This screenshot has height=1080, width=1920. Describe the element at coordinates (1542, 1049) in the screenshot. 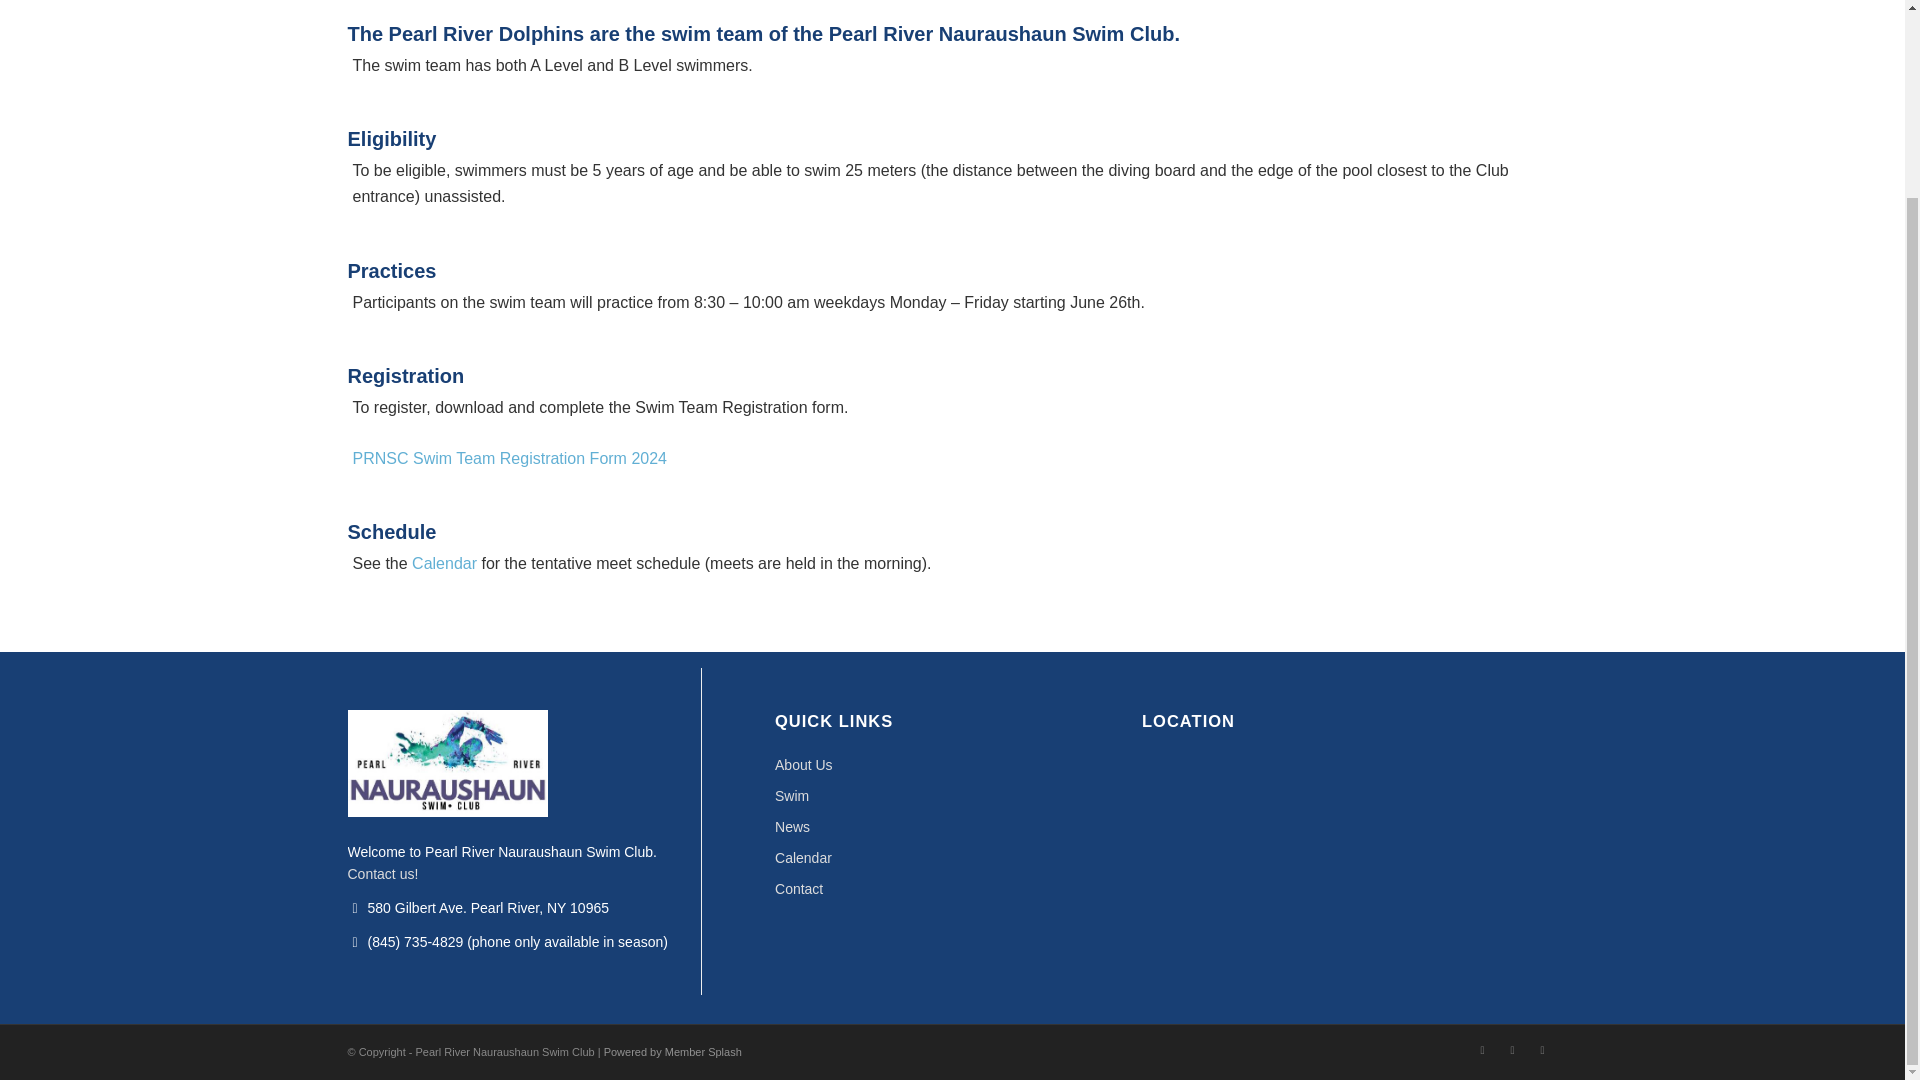

I see `X` at that location.